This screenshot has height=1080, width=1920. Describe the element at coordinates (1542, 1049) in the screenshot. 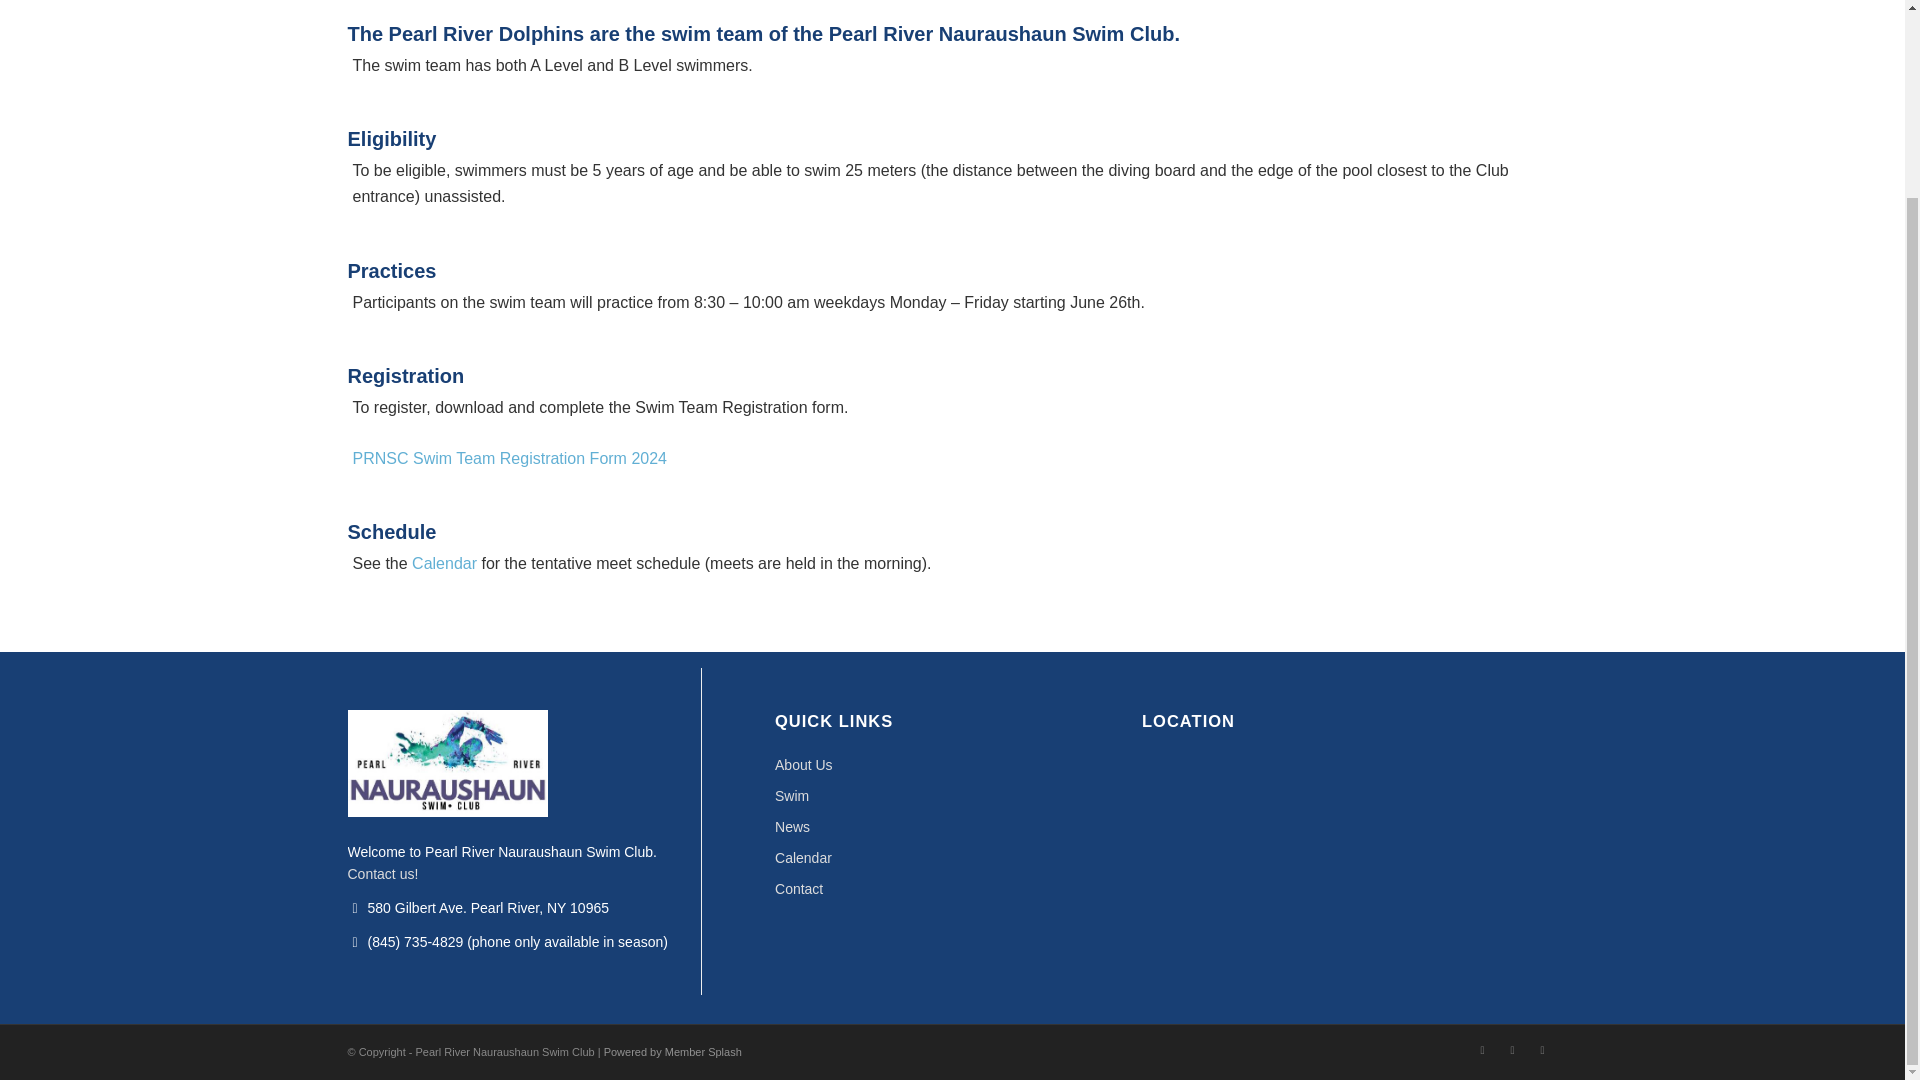

I see `X` at that location.